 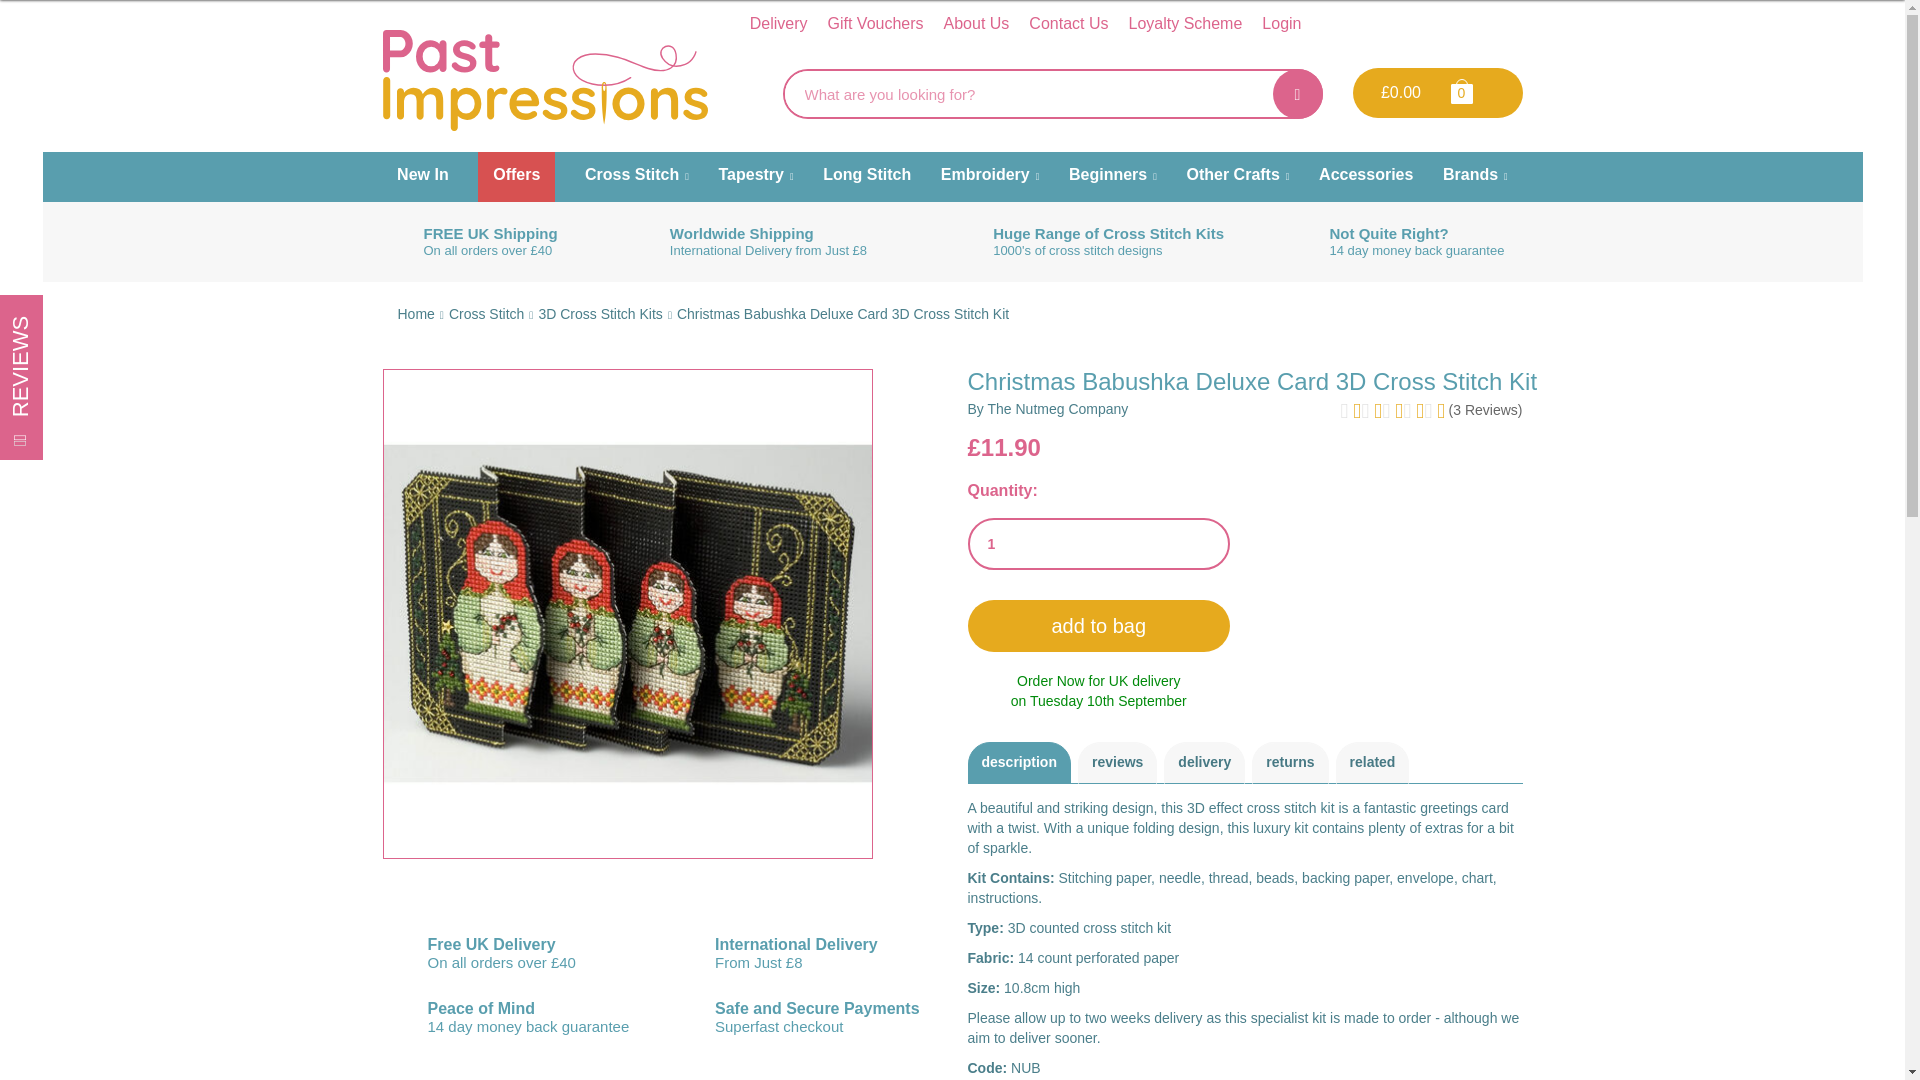 I want to click on Follow us on Instagram, so click(x=1514, y=22).